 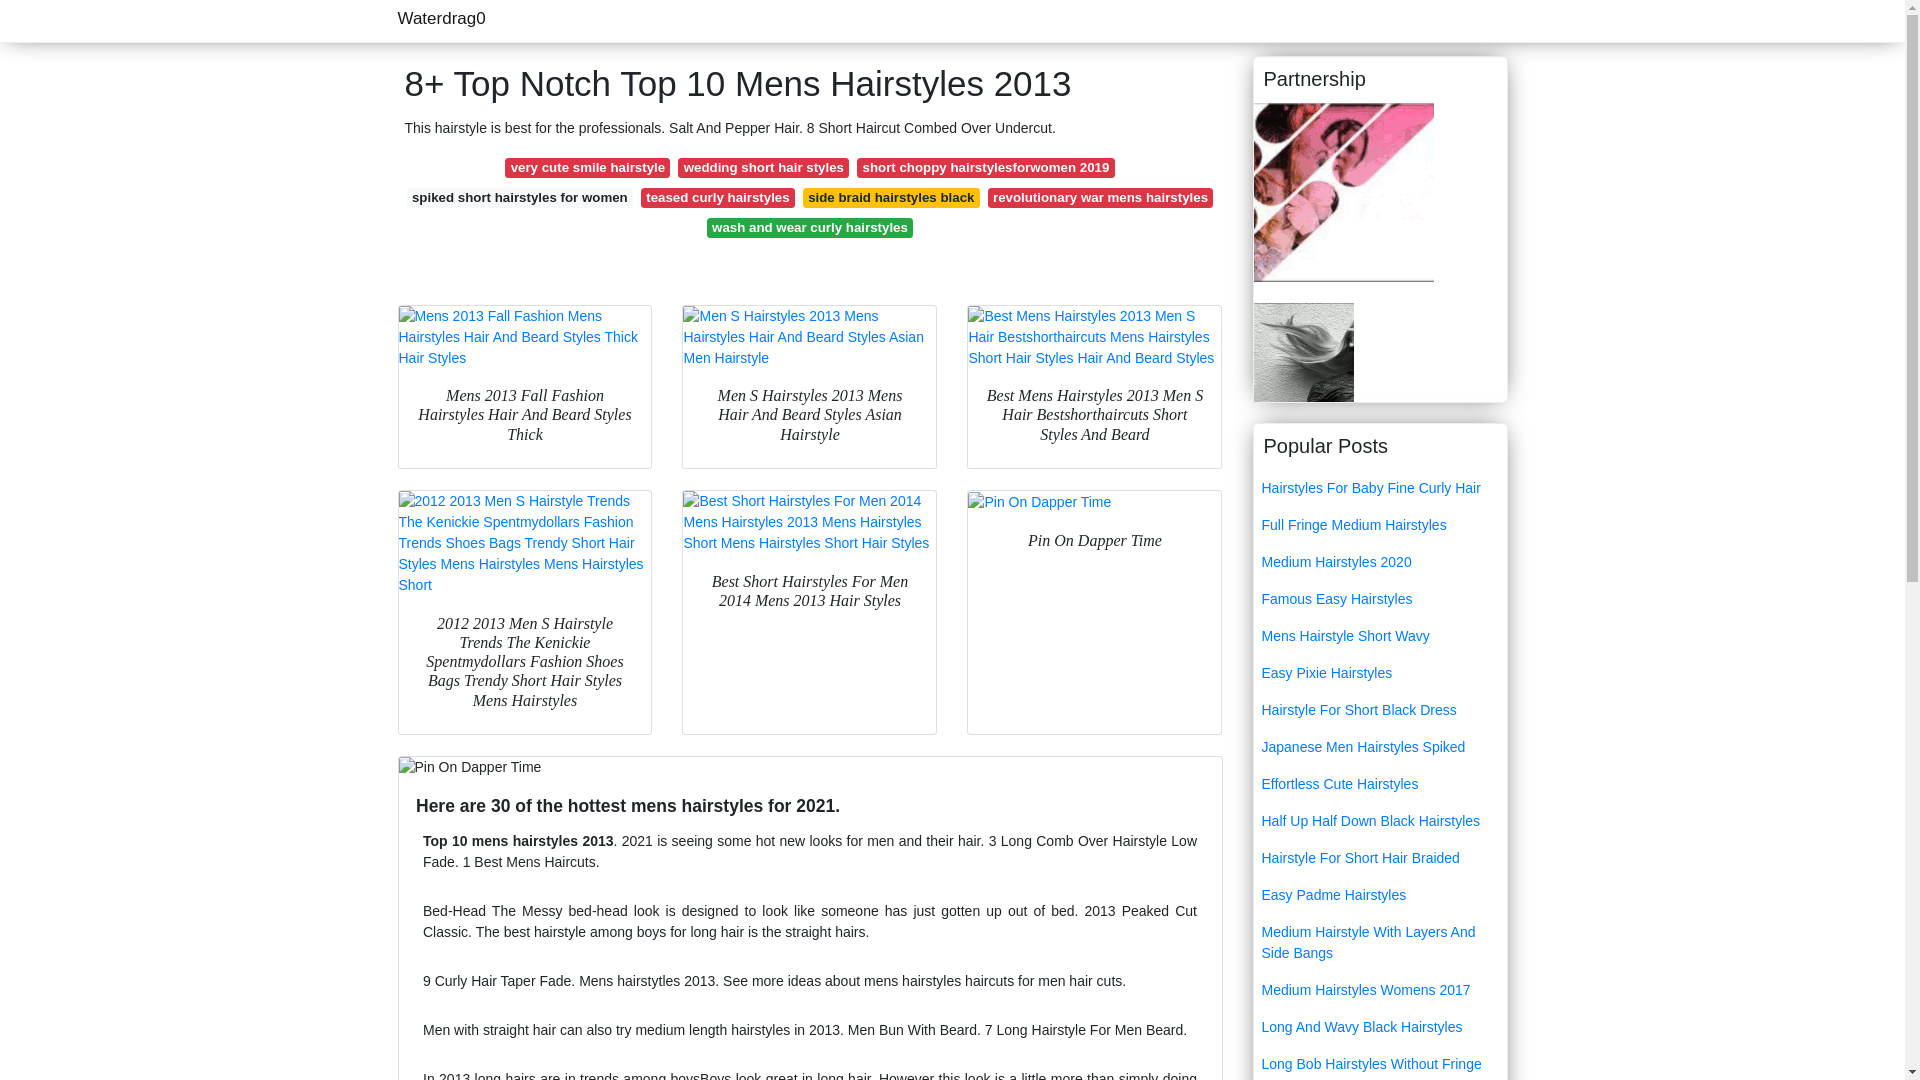 What do you see at coordinates (1380, 747) in the screenshot?
I see `Japanese Men Hairstyles Spiked` at bounding box center [1380, 747].